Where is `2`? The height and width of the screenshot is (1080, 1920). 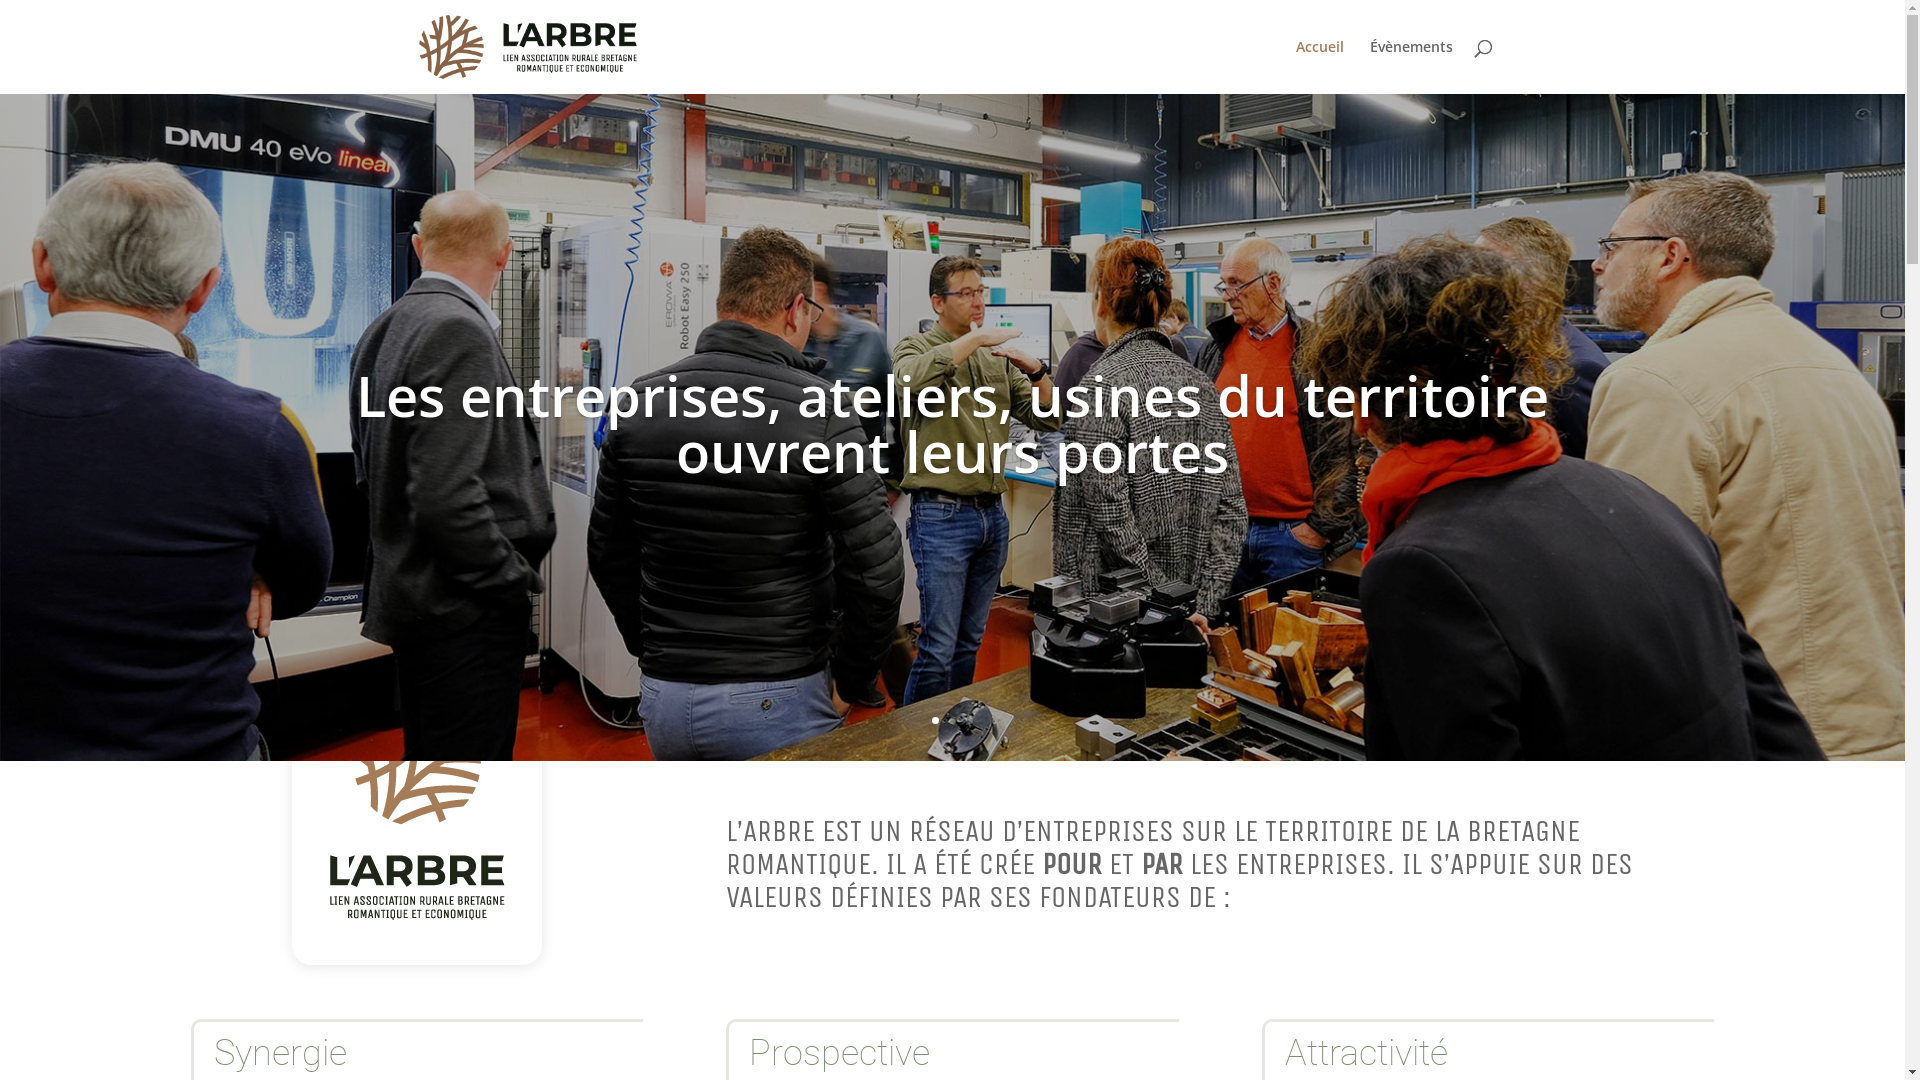
2 is located at coordinates (952, 720).